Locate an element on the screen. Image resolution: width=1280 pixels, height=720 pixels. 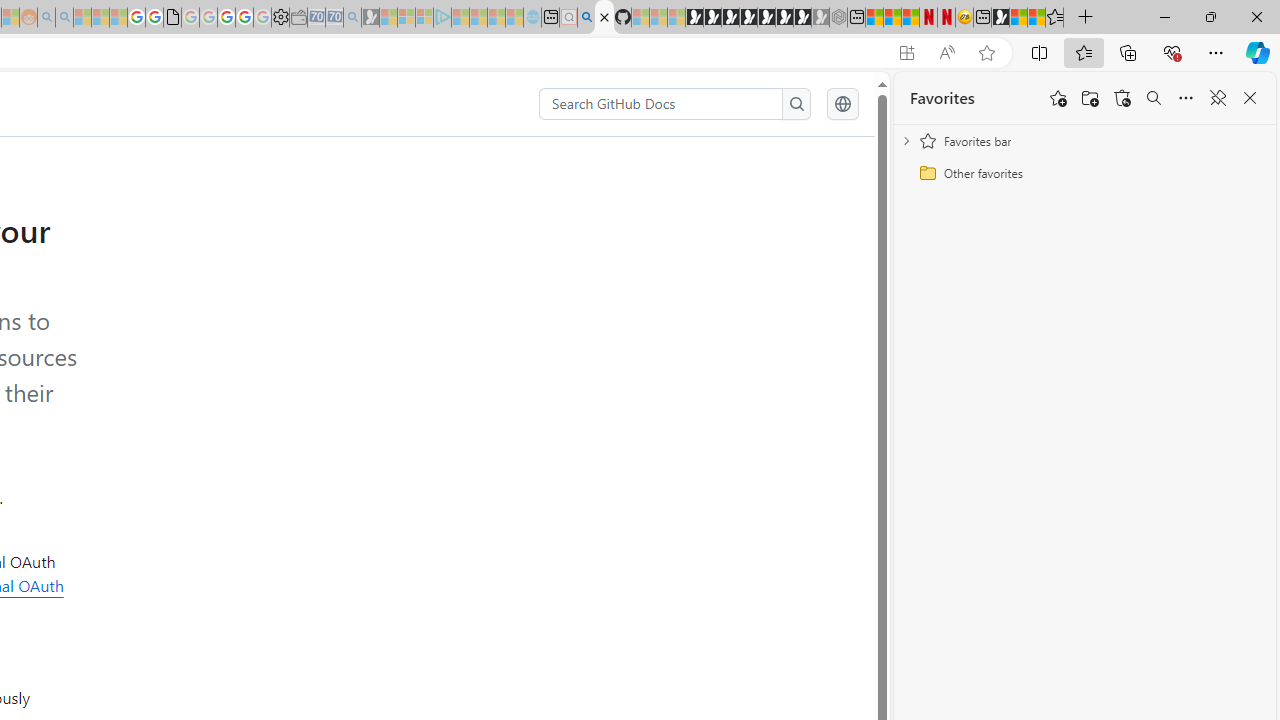
Select language: current language is English is located at coordinates (842, 104).